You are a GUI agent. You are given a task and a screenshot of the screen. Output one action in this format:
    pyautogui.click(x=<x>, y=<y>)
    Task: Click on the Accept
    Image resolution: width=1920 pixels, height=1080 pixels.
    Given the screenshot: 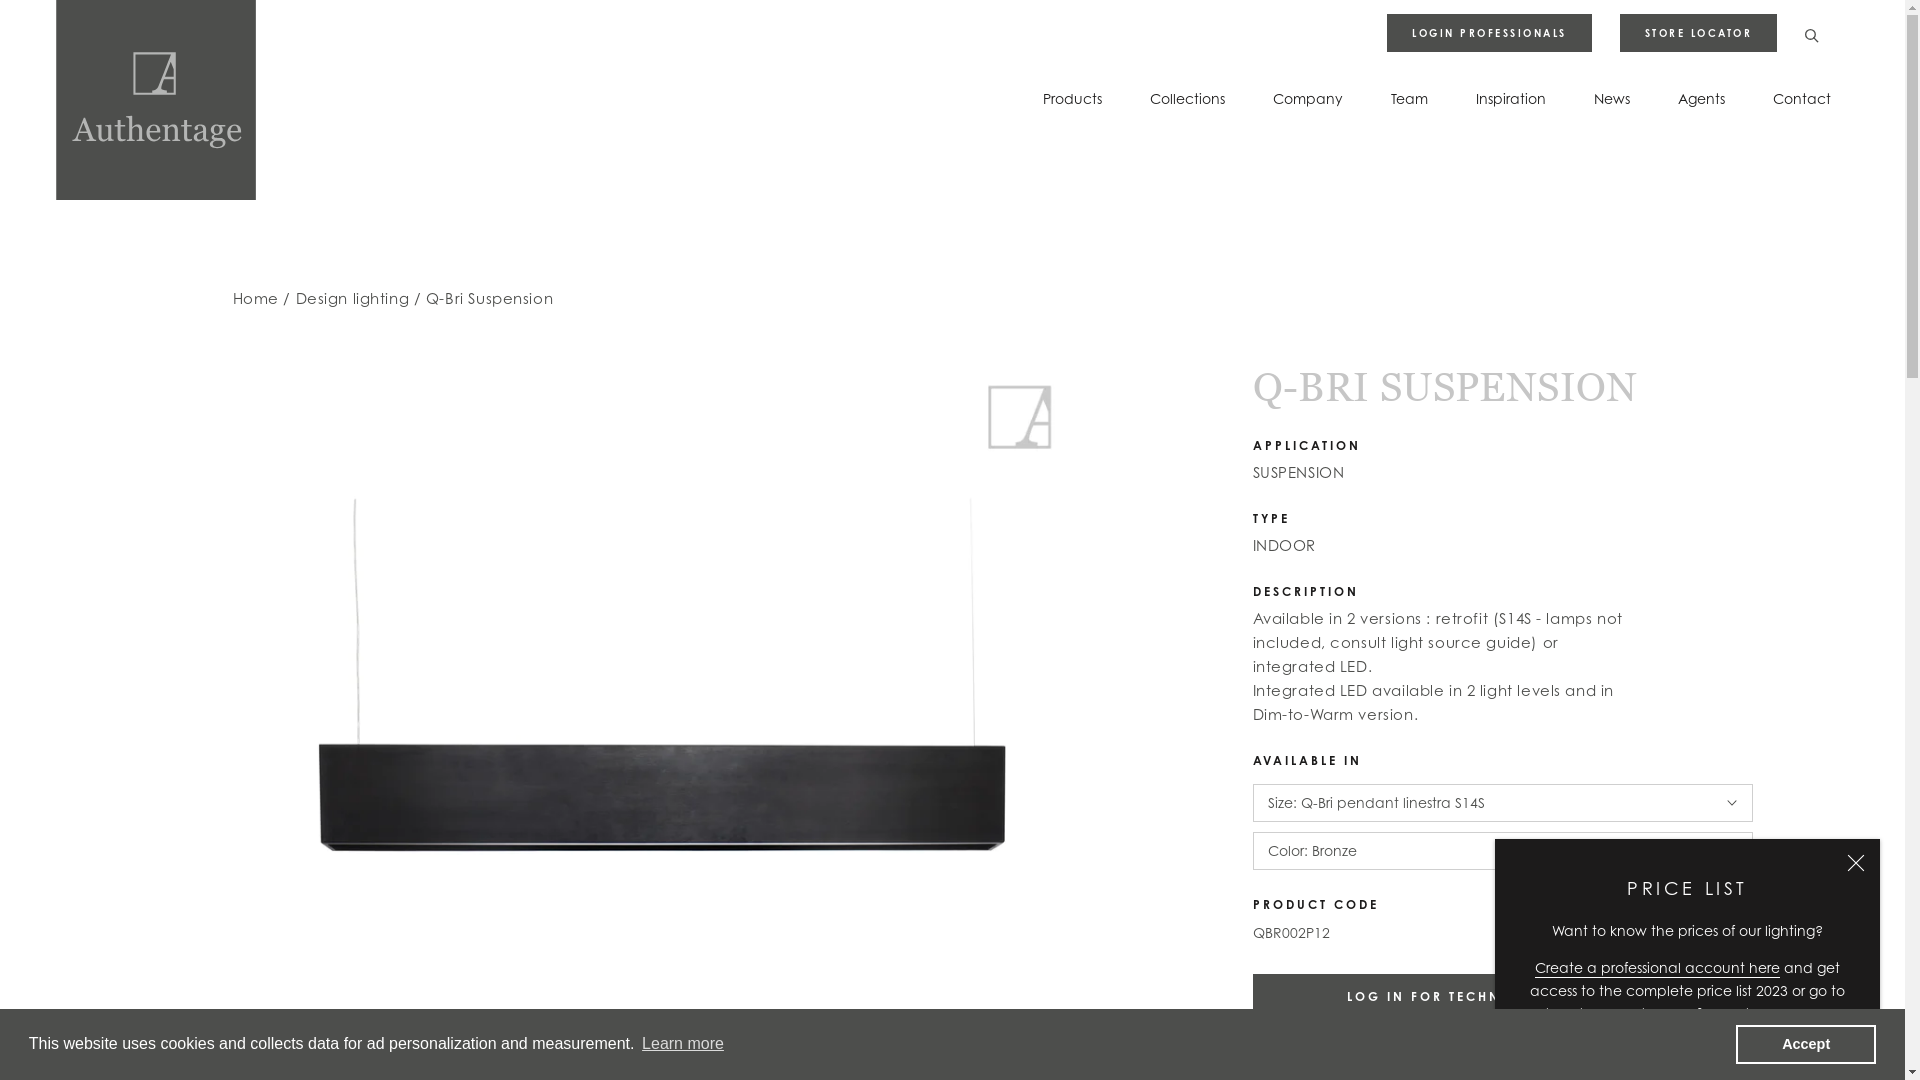 What is the action you would take?
    pyautogui.click(x=1806, y=1044)
    